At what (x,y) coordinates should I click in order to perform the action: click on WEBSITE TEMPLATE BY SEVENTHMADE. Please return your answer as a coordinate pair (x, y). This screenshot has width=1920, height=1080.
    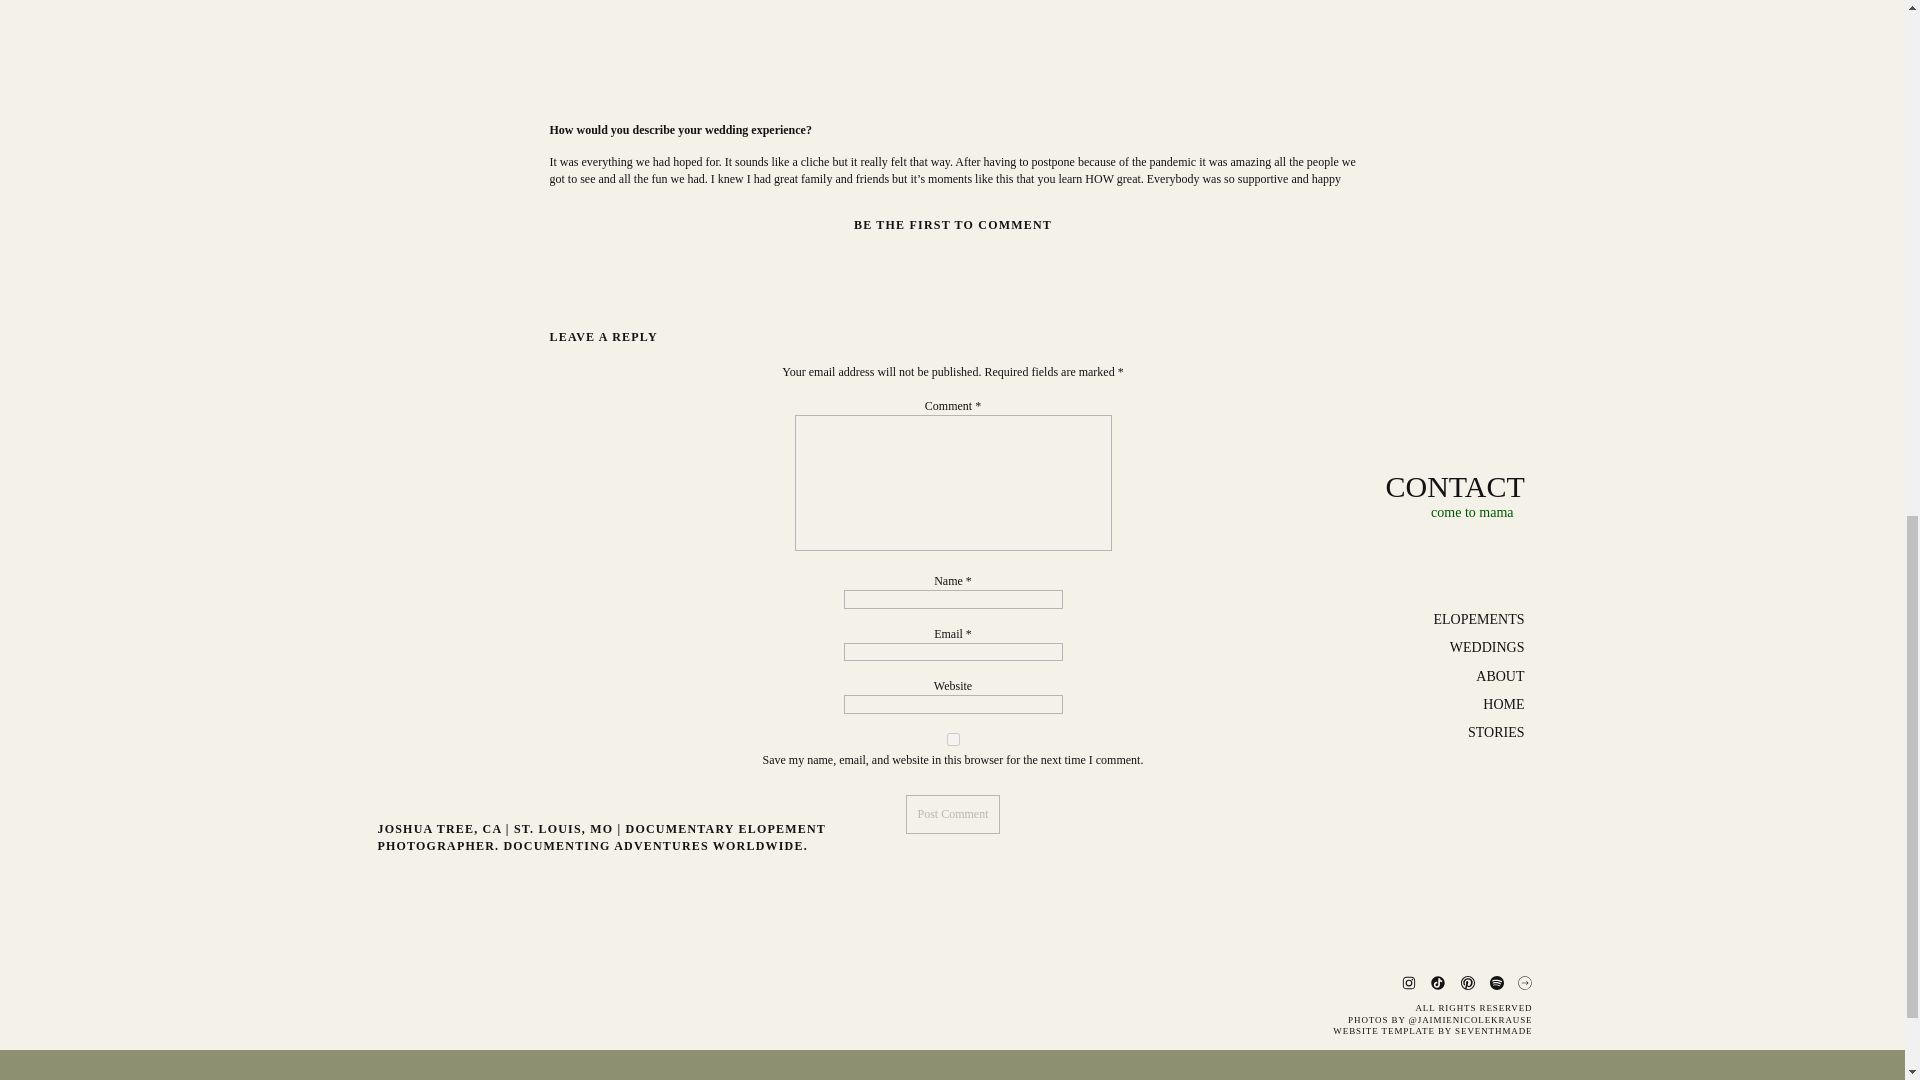
    Looking at the image, I should click on (1424, 1029).